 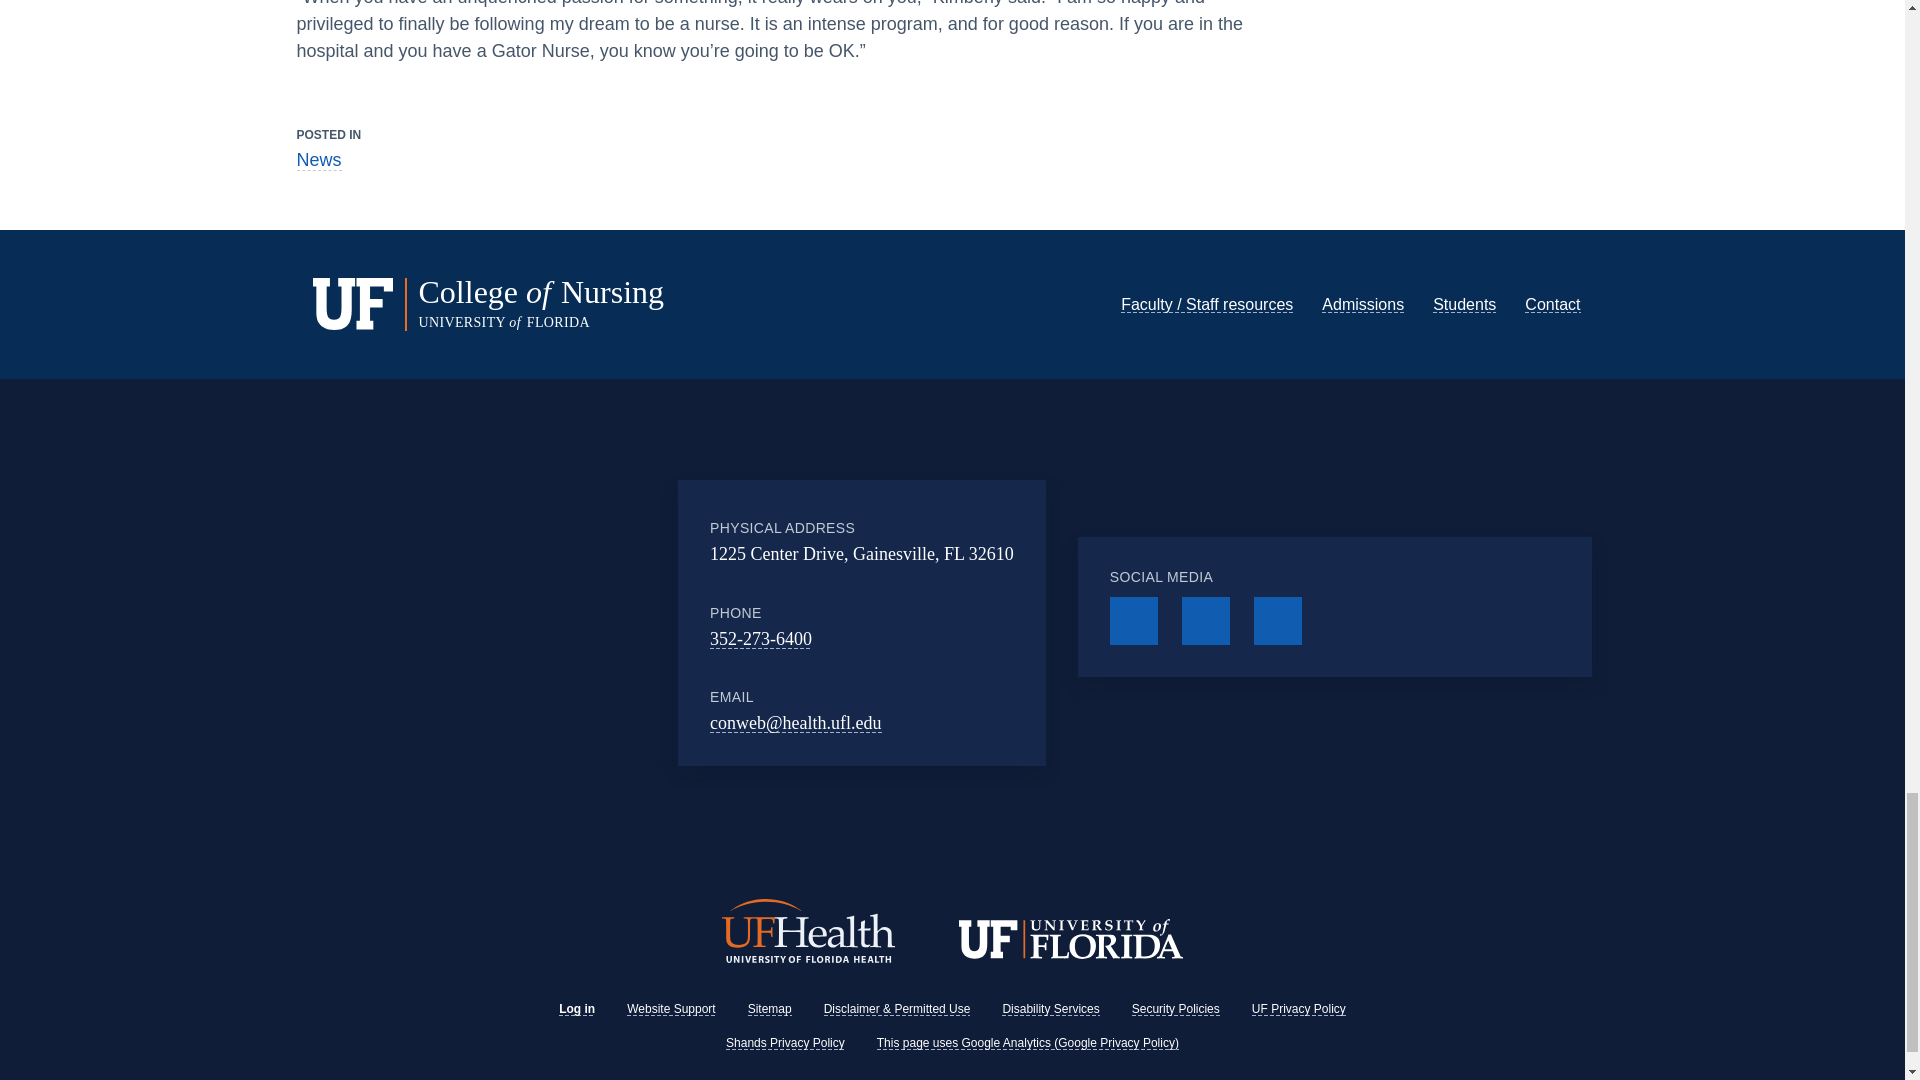 I want to click on Google Maps Embed, so click(x=558, y=622).